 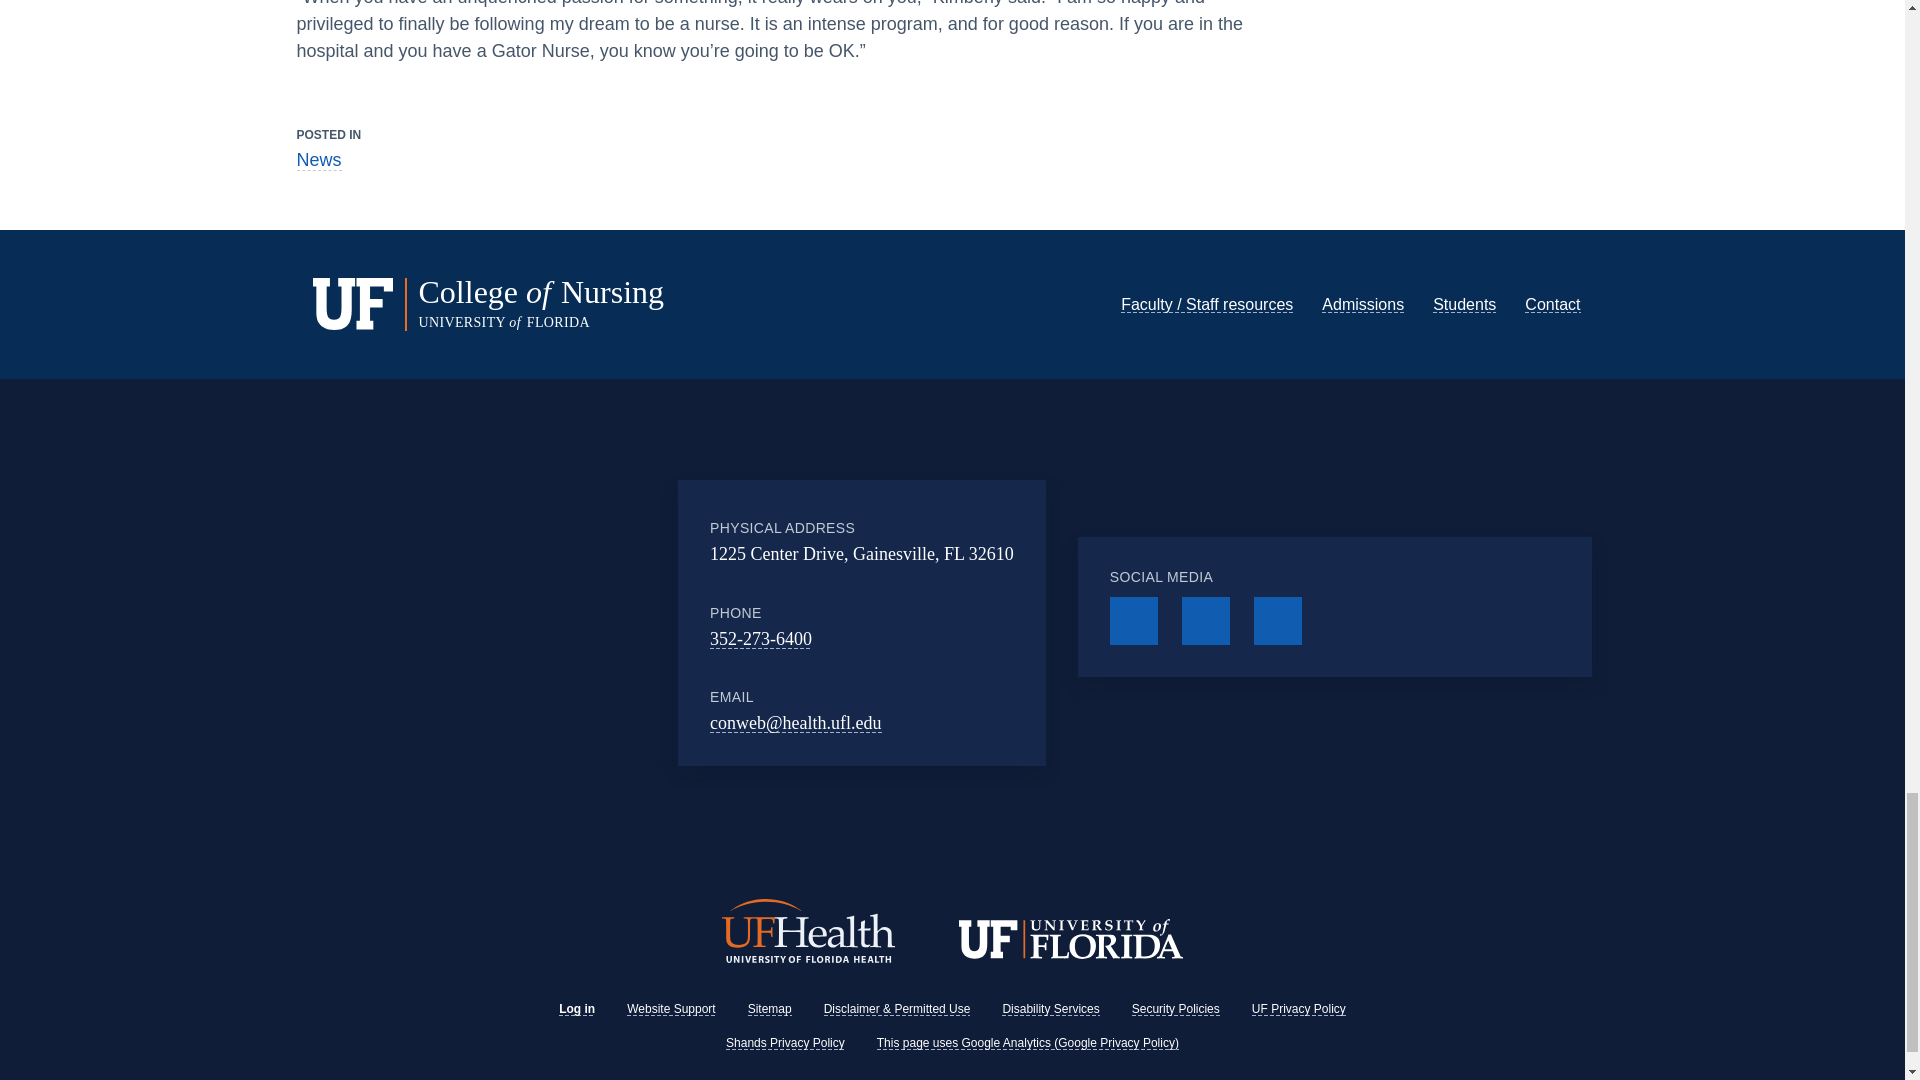 I want to click on Google Maps Embed, so click(x=558, y=622).